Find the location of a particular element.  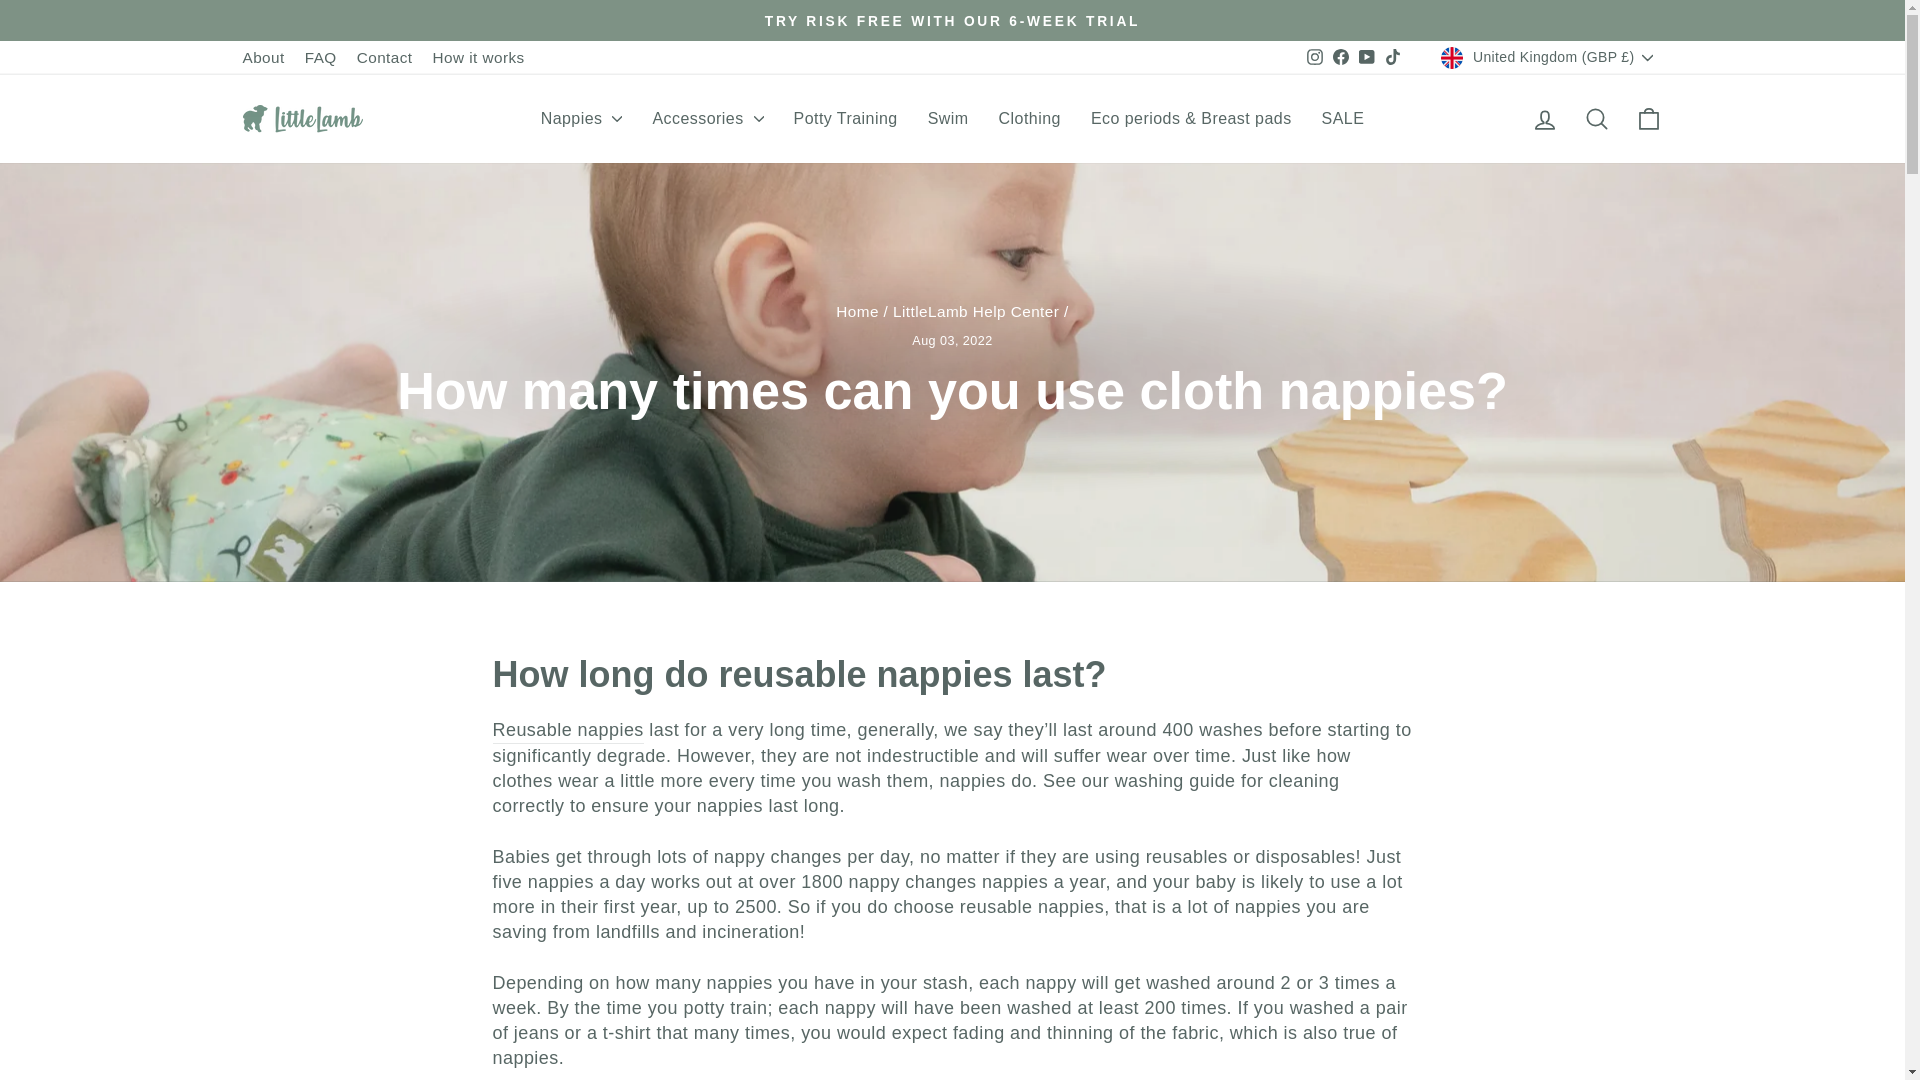

FAQ is located at coordinates (321, 58).